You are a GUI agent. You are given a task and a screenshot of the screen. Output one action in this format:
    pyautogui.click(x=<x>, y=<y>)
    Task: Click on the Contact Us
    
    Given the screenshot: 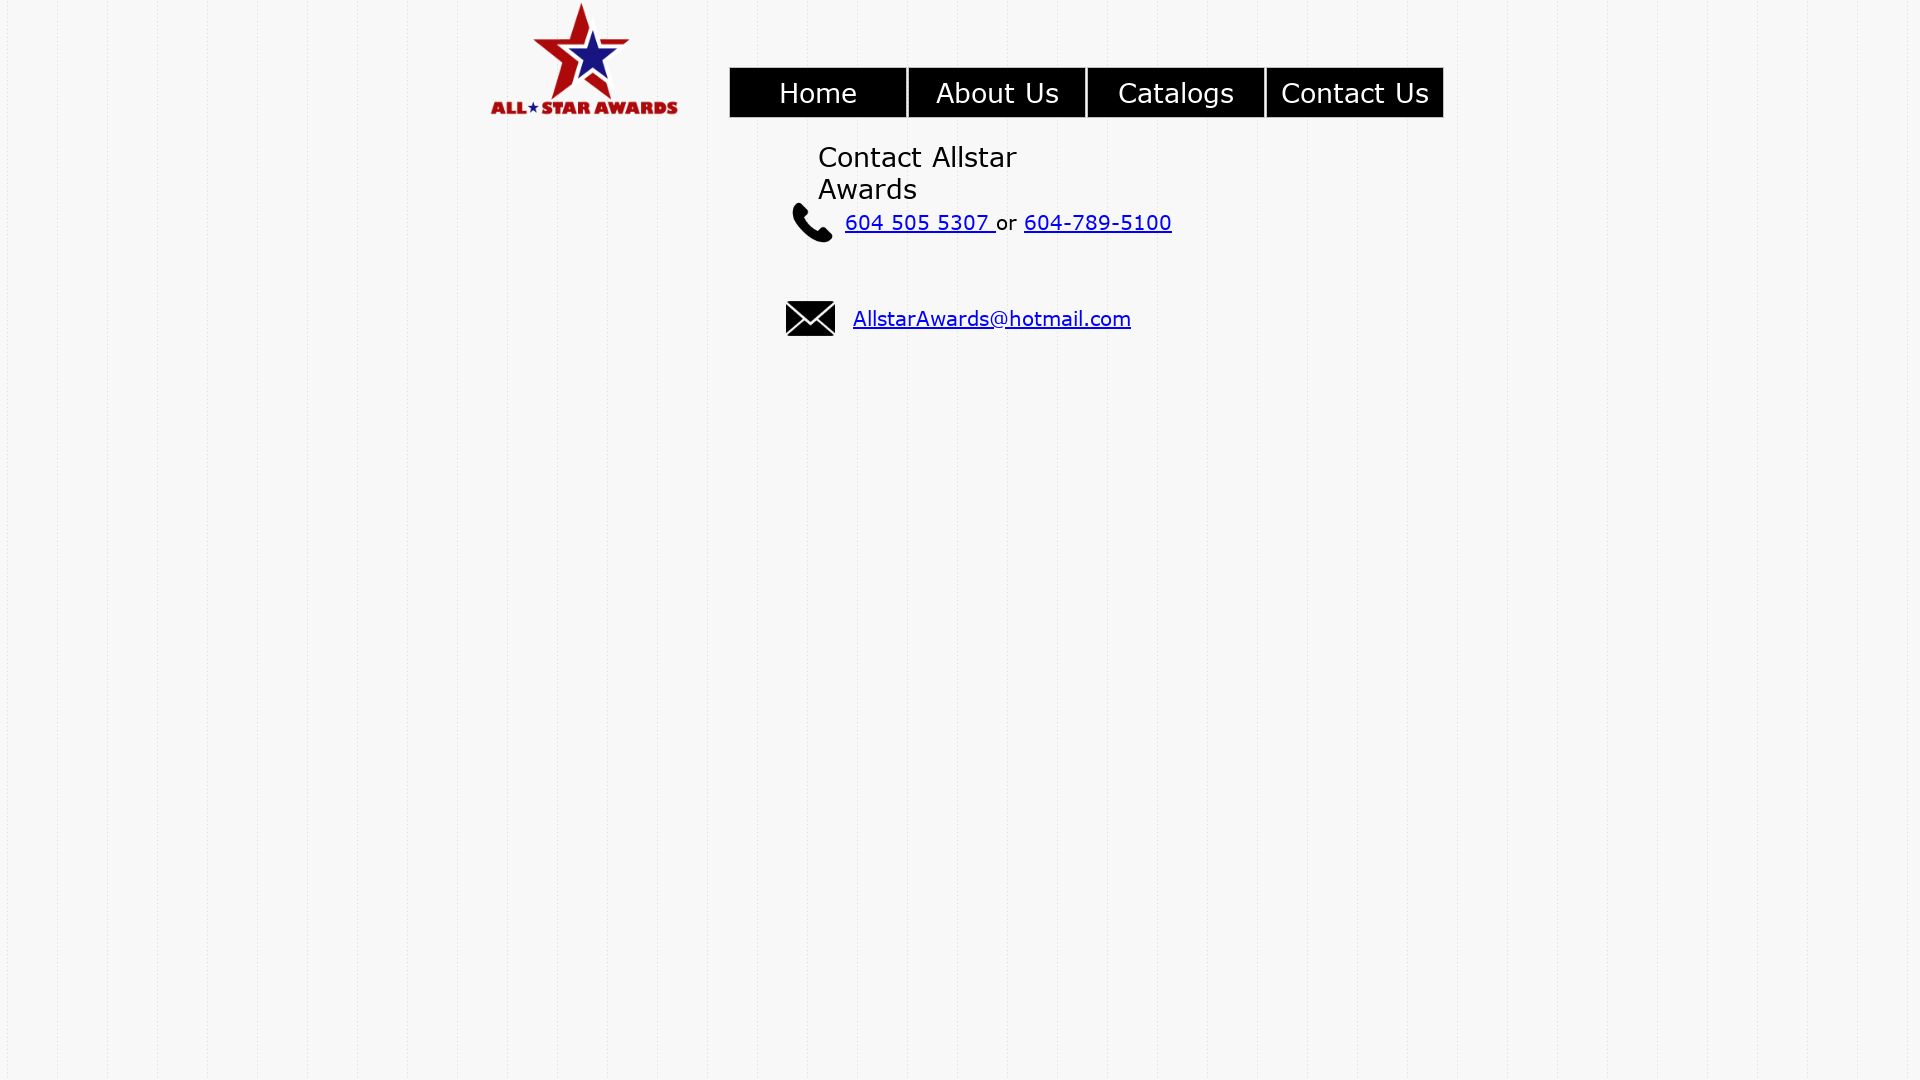 What is the action you would take?
    pyautogui.click(x=1355, y=92)
    